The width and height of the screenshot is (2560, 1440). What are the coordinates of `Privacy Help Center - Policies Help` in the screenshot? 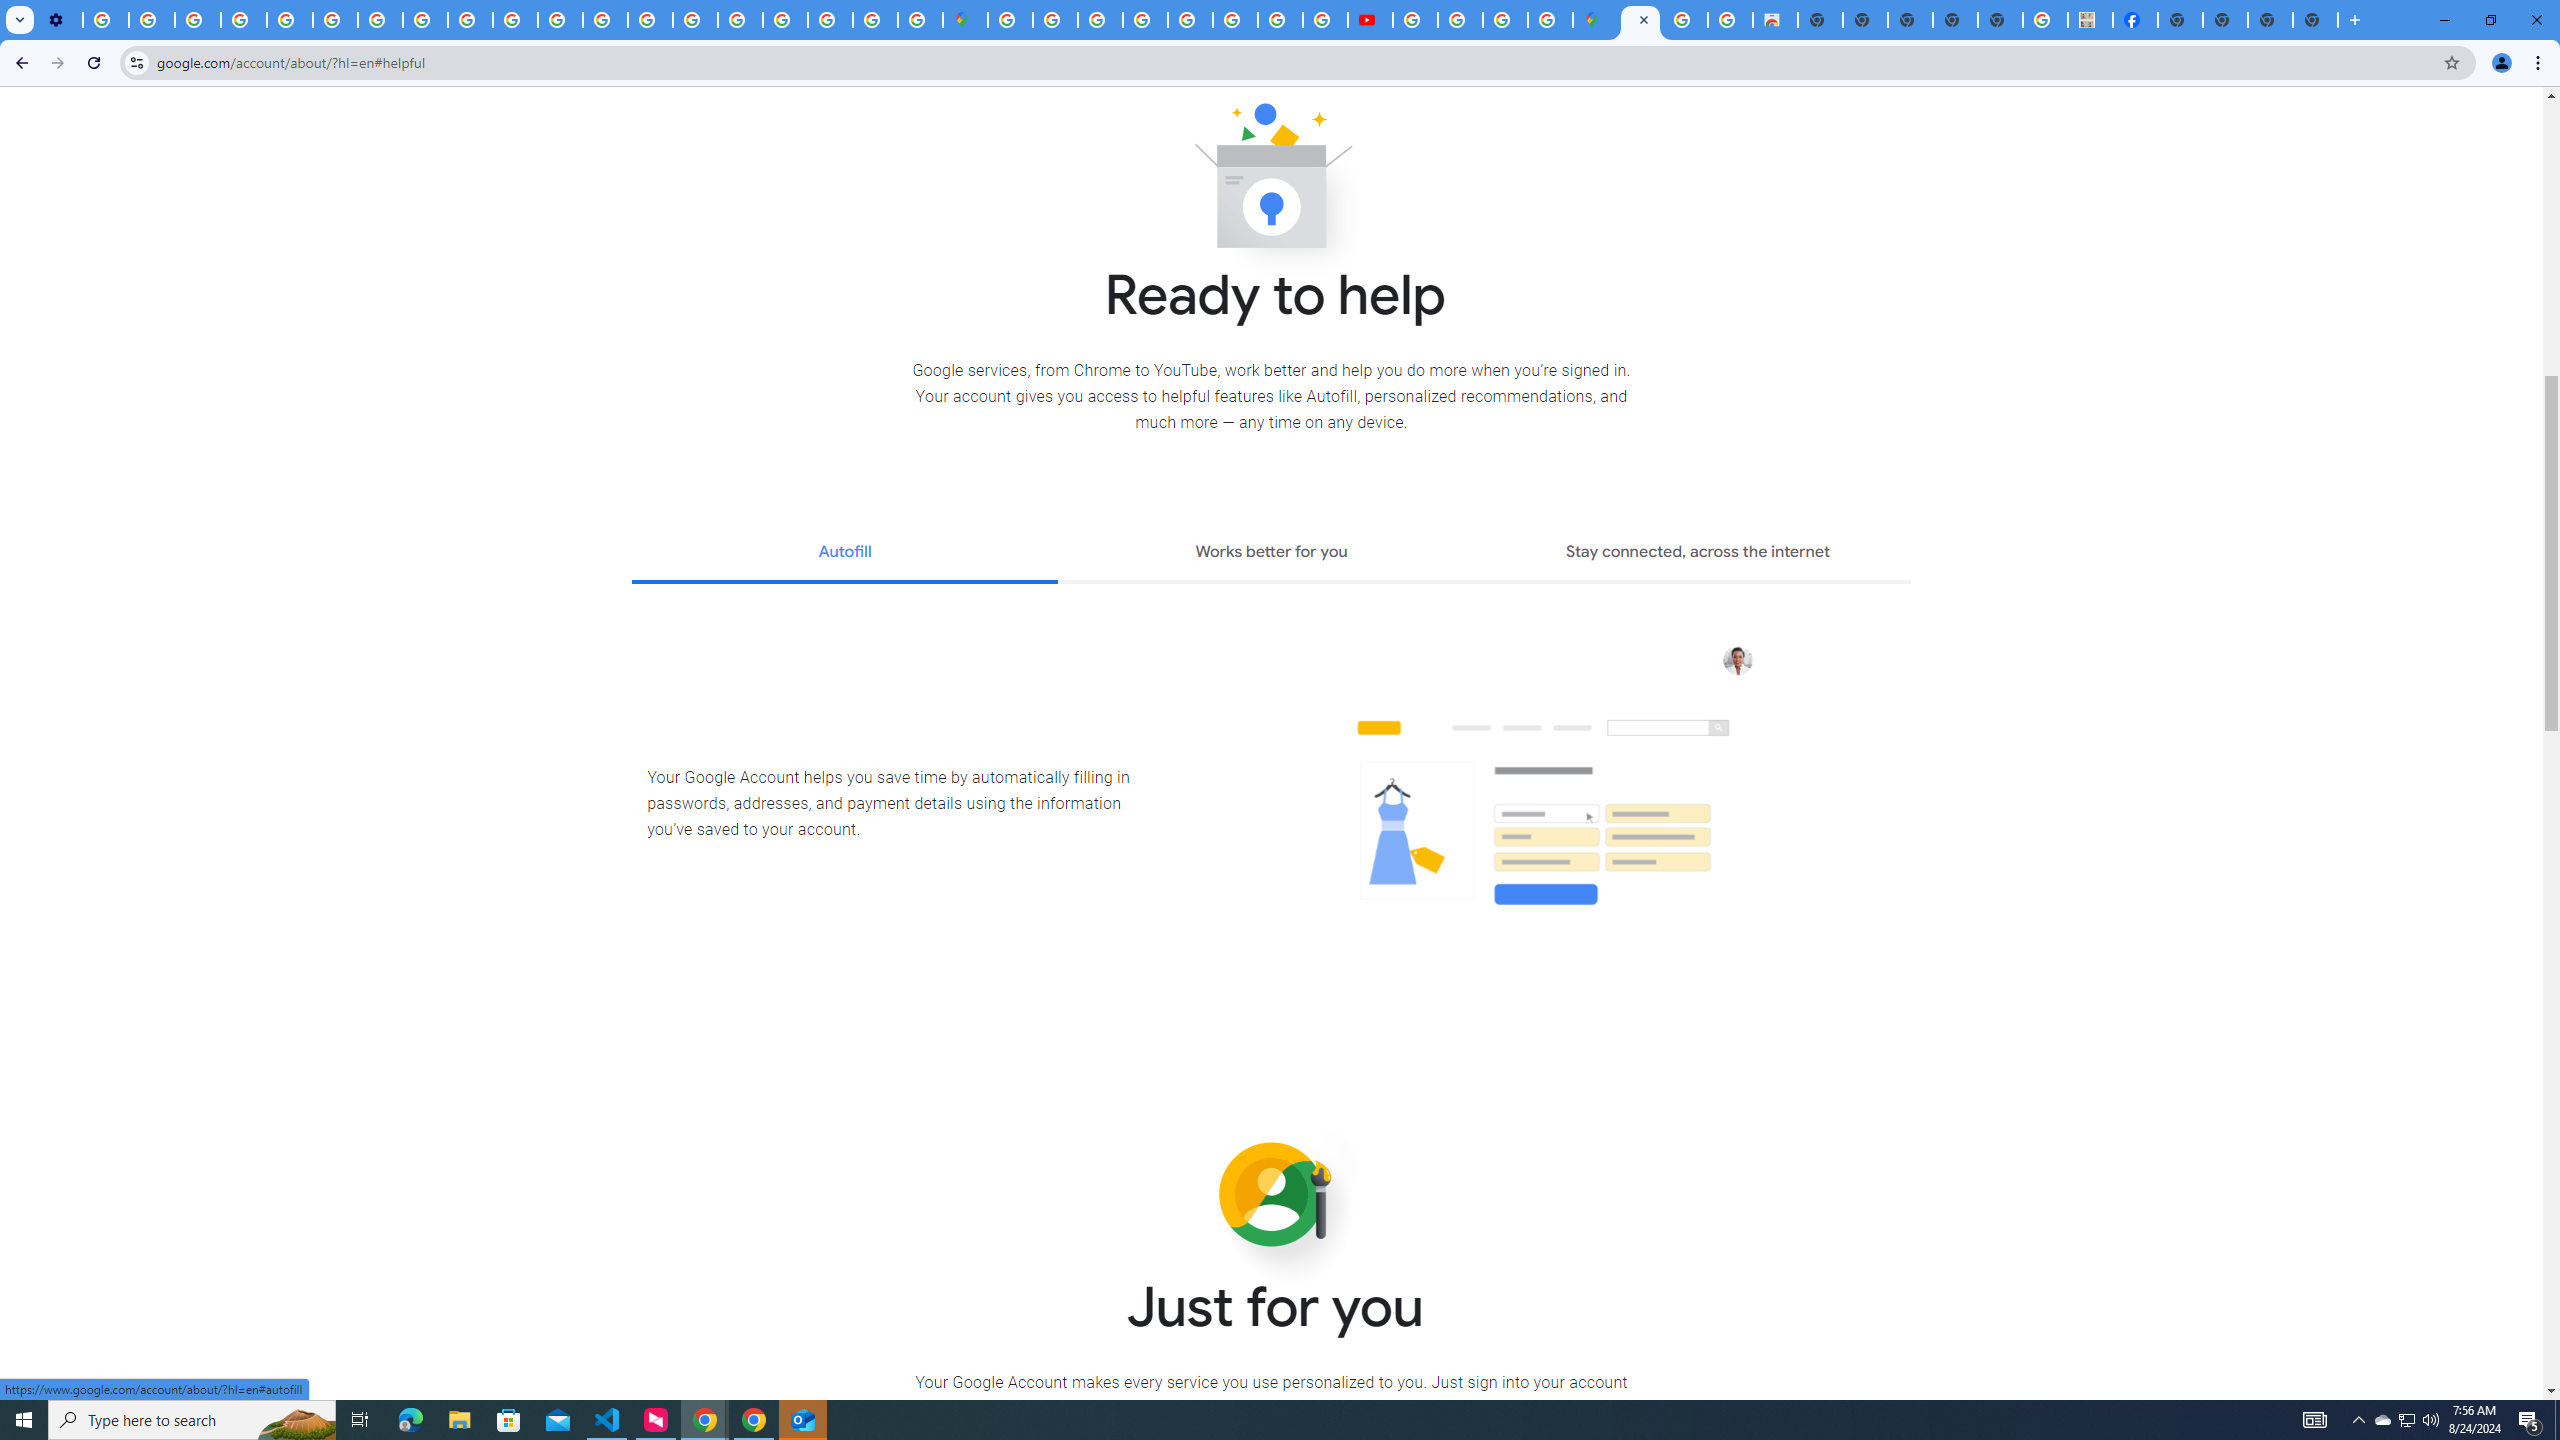 It's located at (1235, 20).